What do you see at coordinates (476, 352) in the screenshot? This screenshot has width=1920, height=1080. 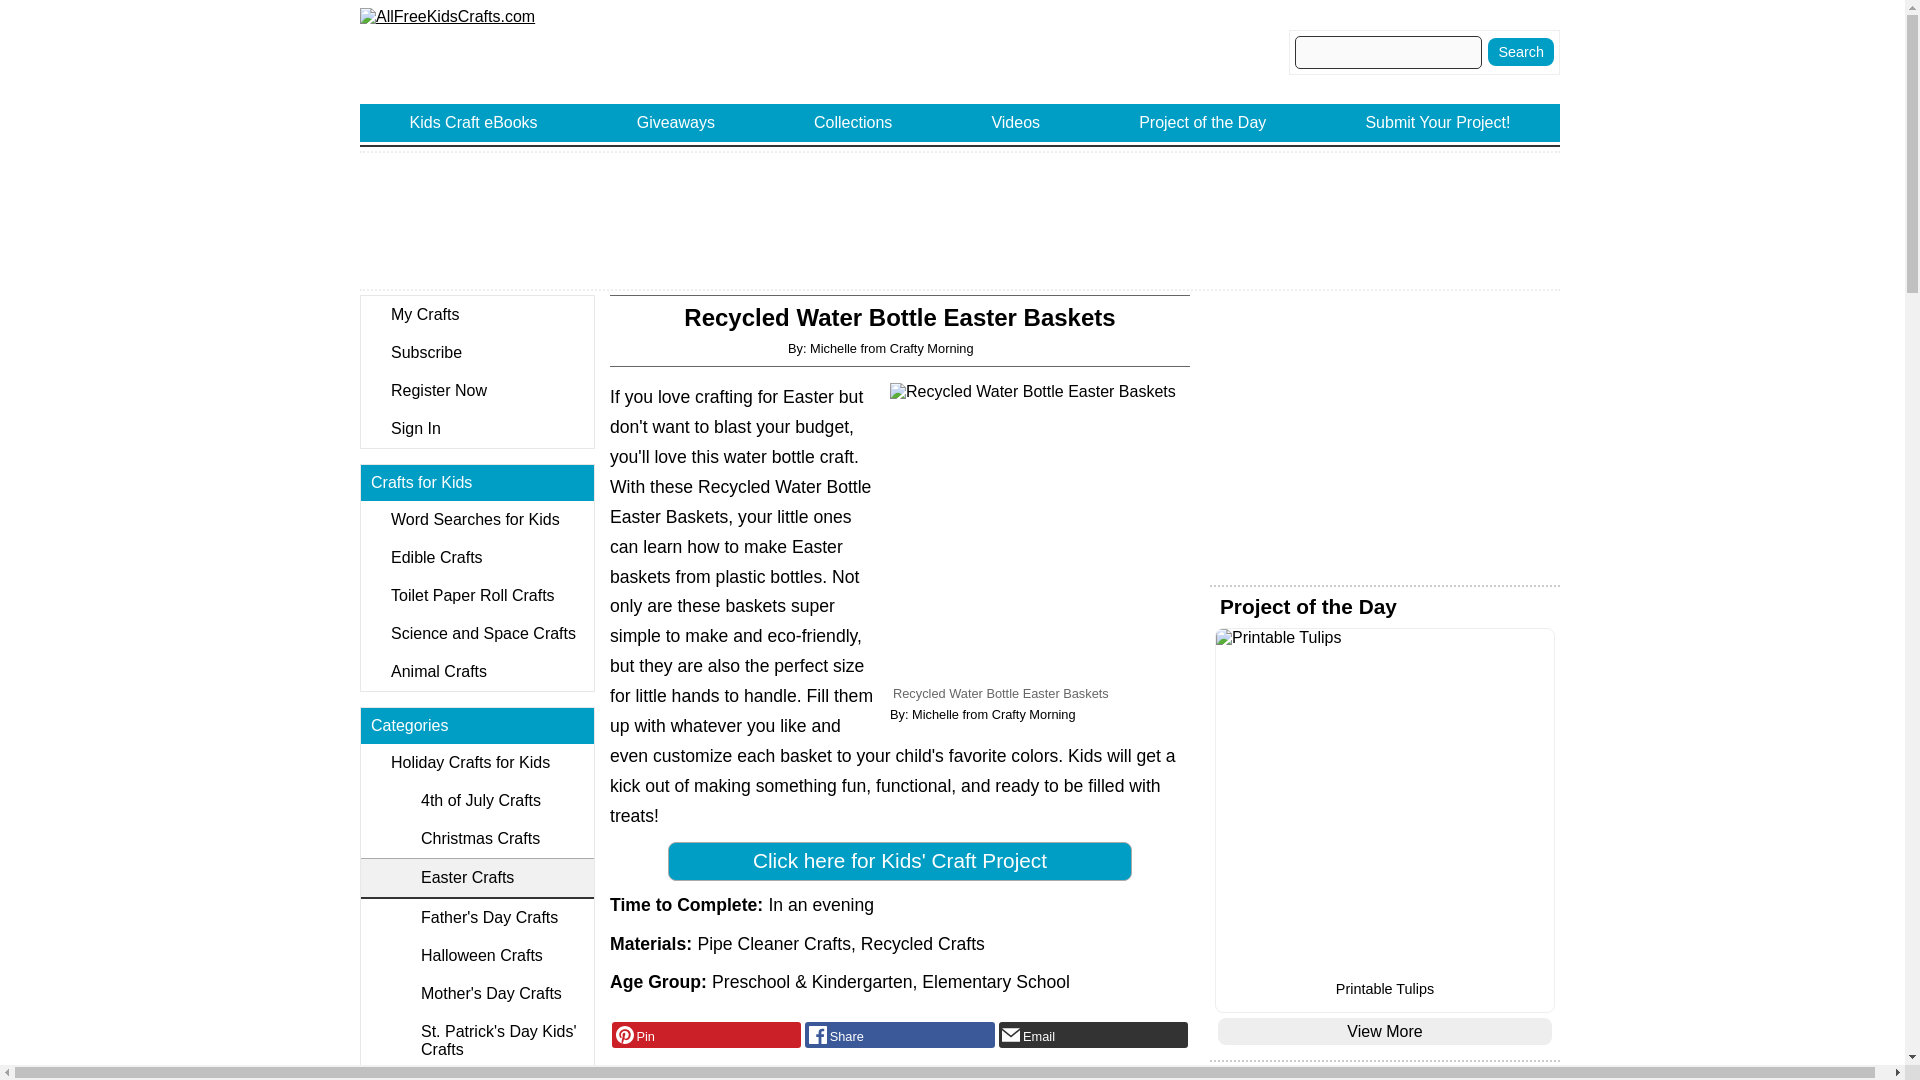 I see `Subscribe` at bounding box center [476, 352].